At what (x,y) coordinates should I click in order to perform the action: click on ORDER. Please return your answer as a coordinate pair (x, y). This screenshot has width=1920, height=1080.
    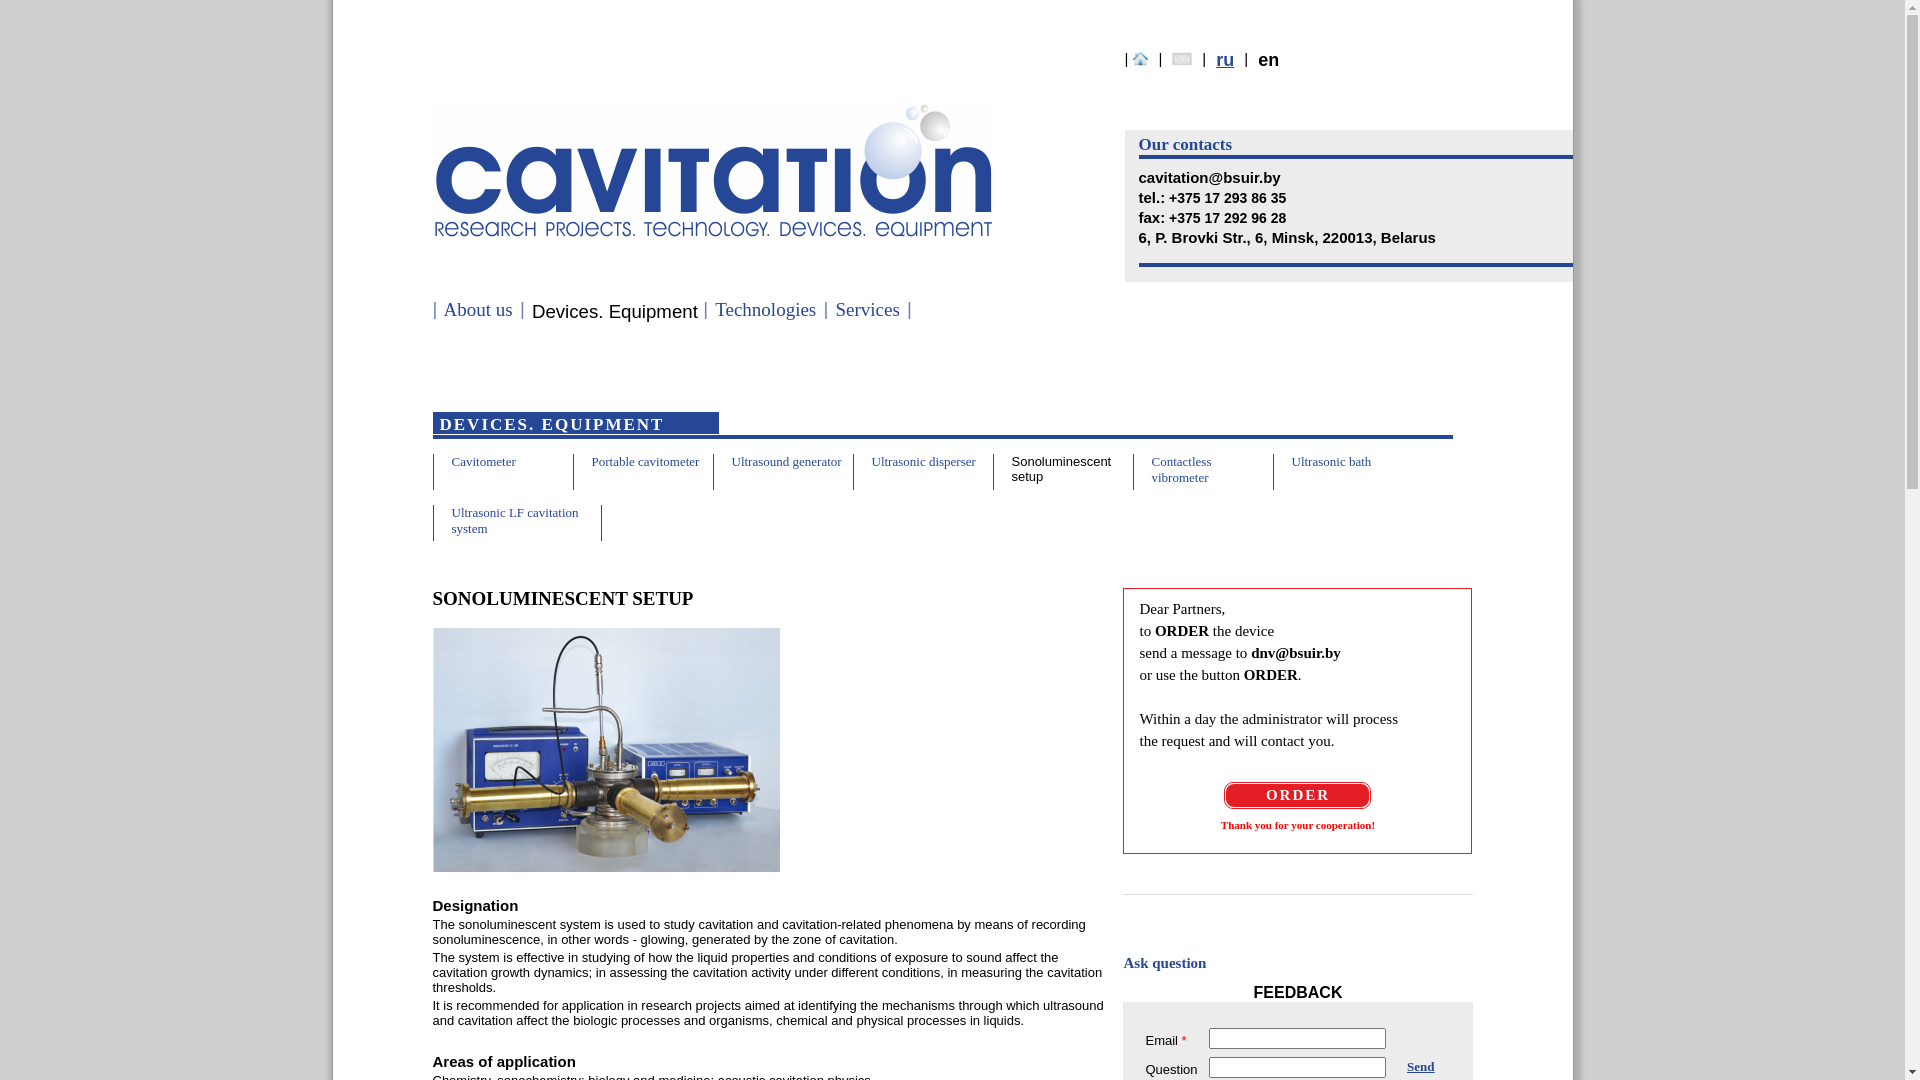
    Looking at the image, I should click on (1298, 796).